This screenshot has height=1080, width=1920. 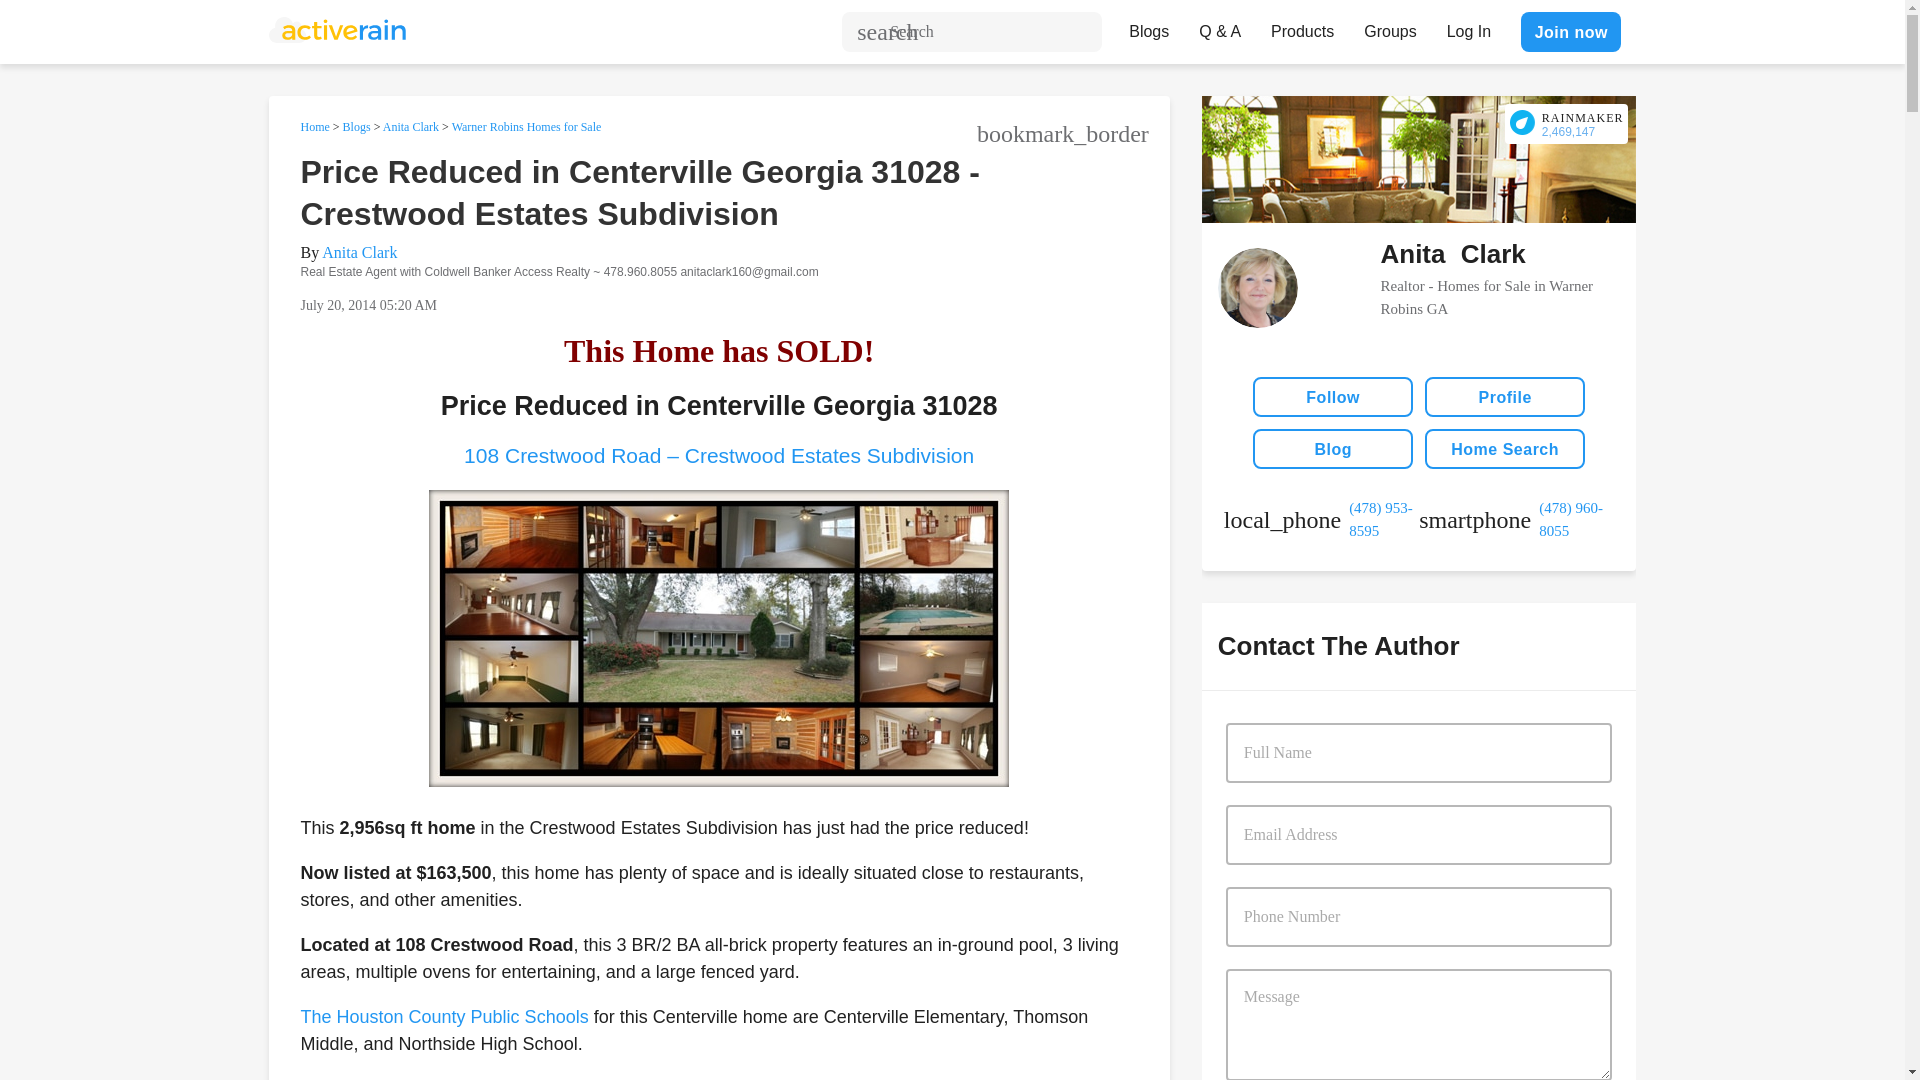 What do you see at coordinates (1302, 26) in the screenshot?
I see `Products` at bounding box center [1302, 26].